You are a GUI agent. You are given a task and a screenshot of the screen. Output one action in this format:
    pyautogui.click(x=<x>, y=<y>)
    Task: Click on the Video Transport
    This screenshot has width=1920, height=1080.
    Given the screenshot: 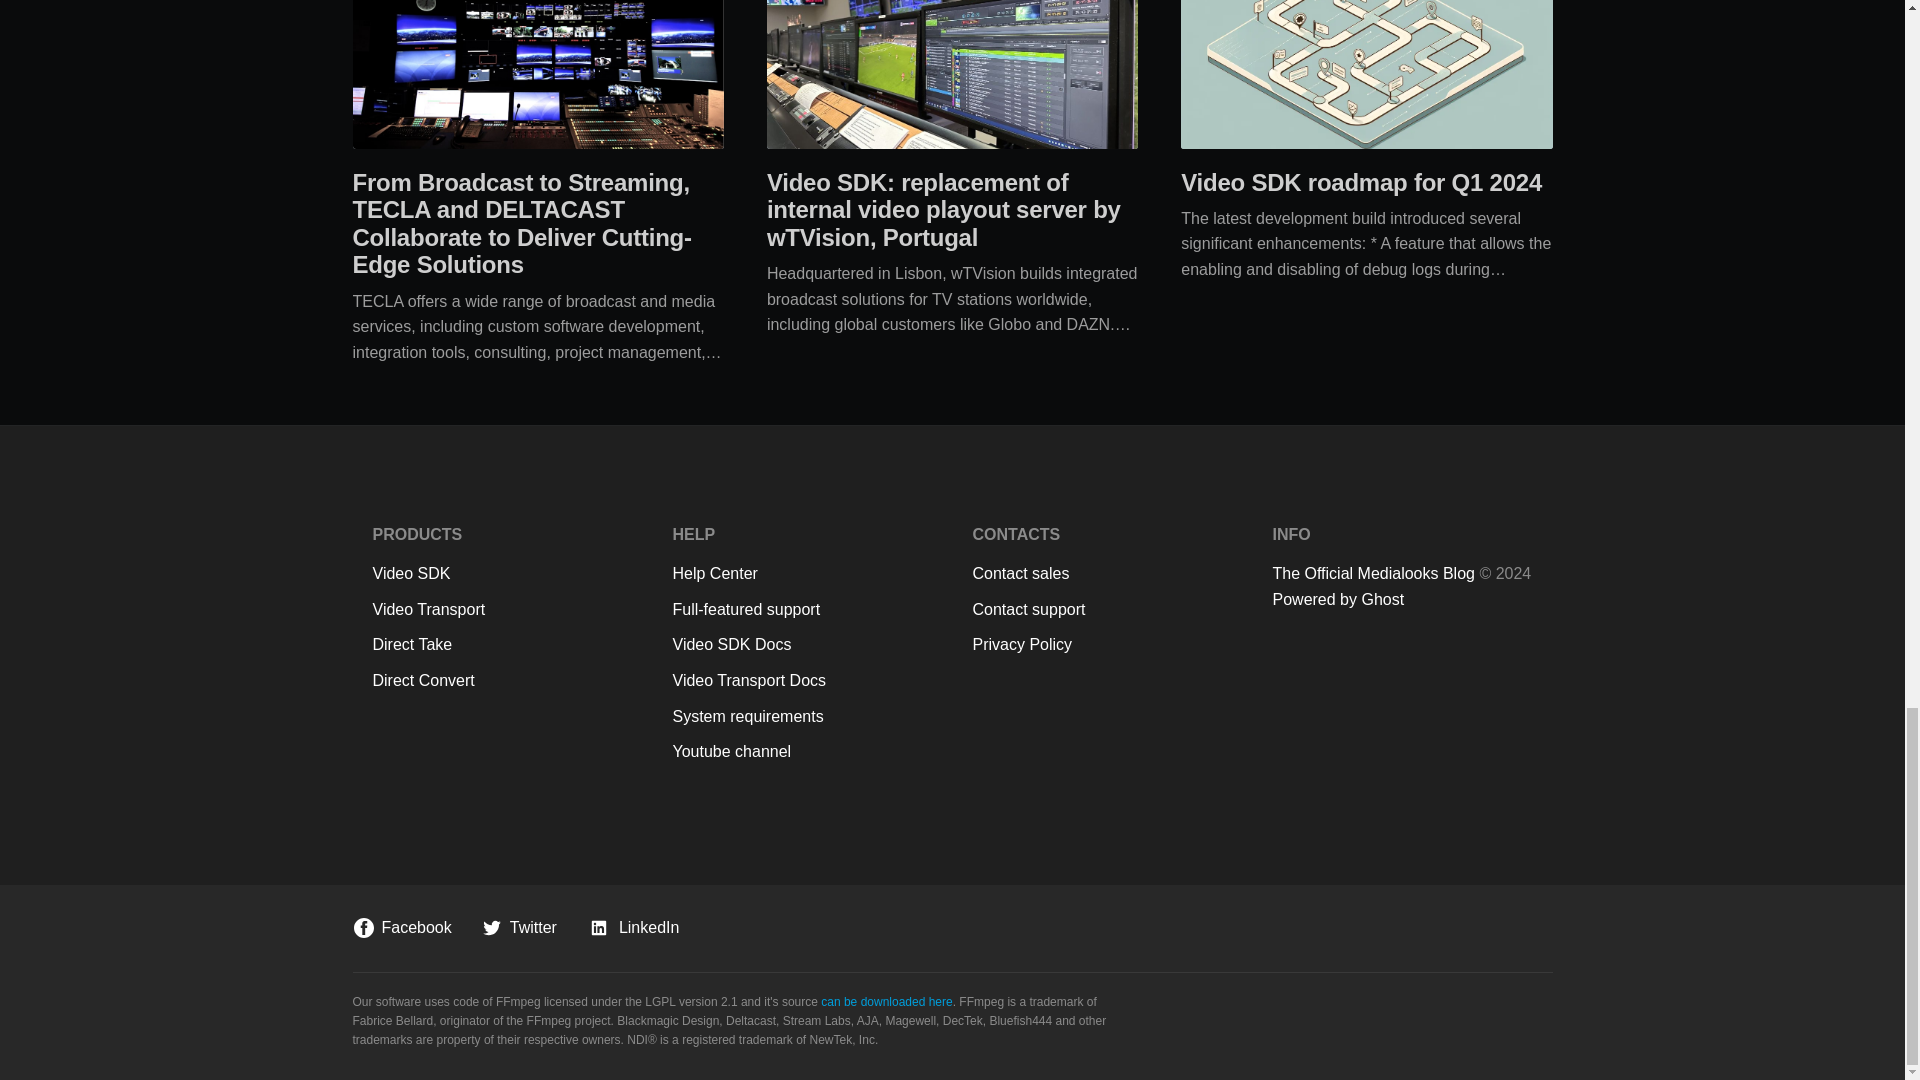 What is the action you would take?
    pyautogui.click(x=502, y=610)
    